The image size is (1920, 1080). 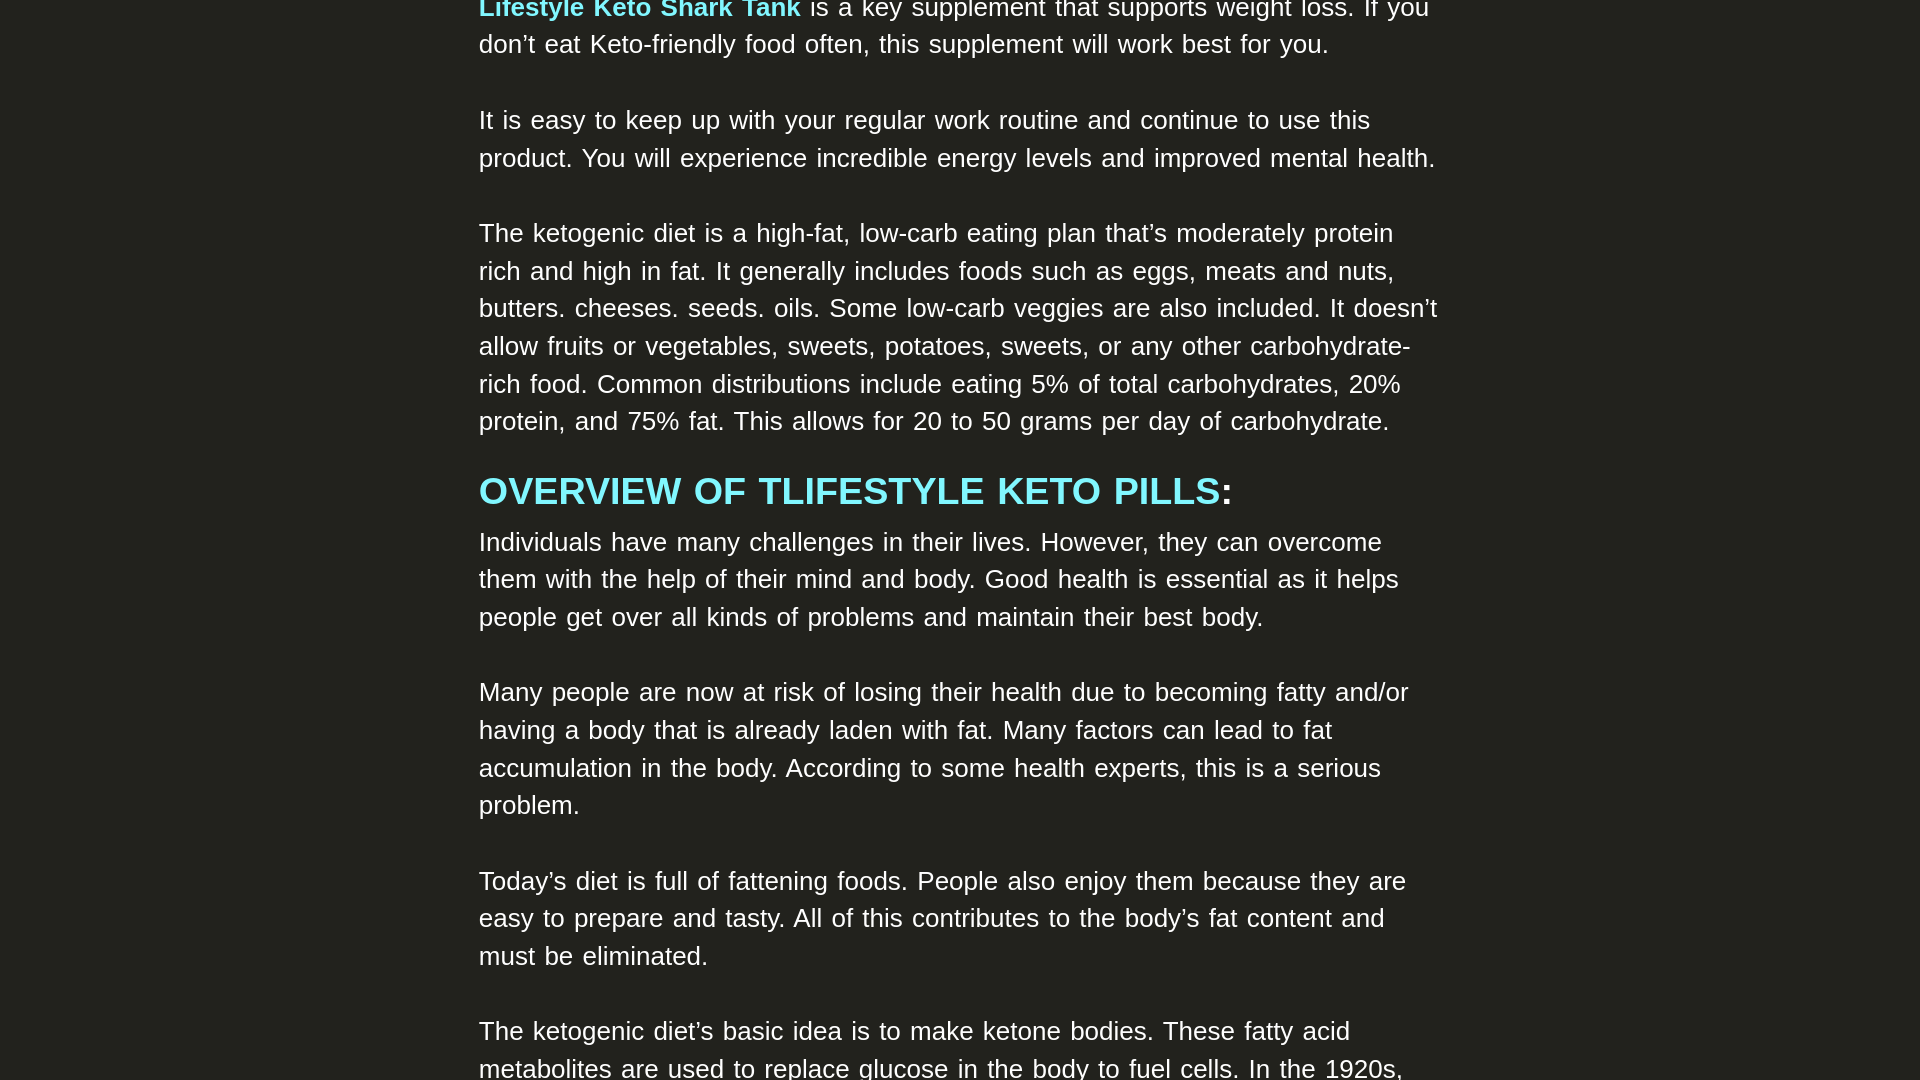 I want to click on OVERVIEW OF TLIFESTYLE KETO PILLS, so click(x=850, y=490).